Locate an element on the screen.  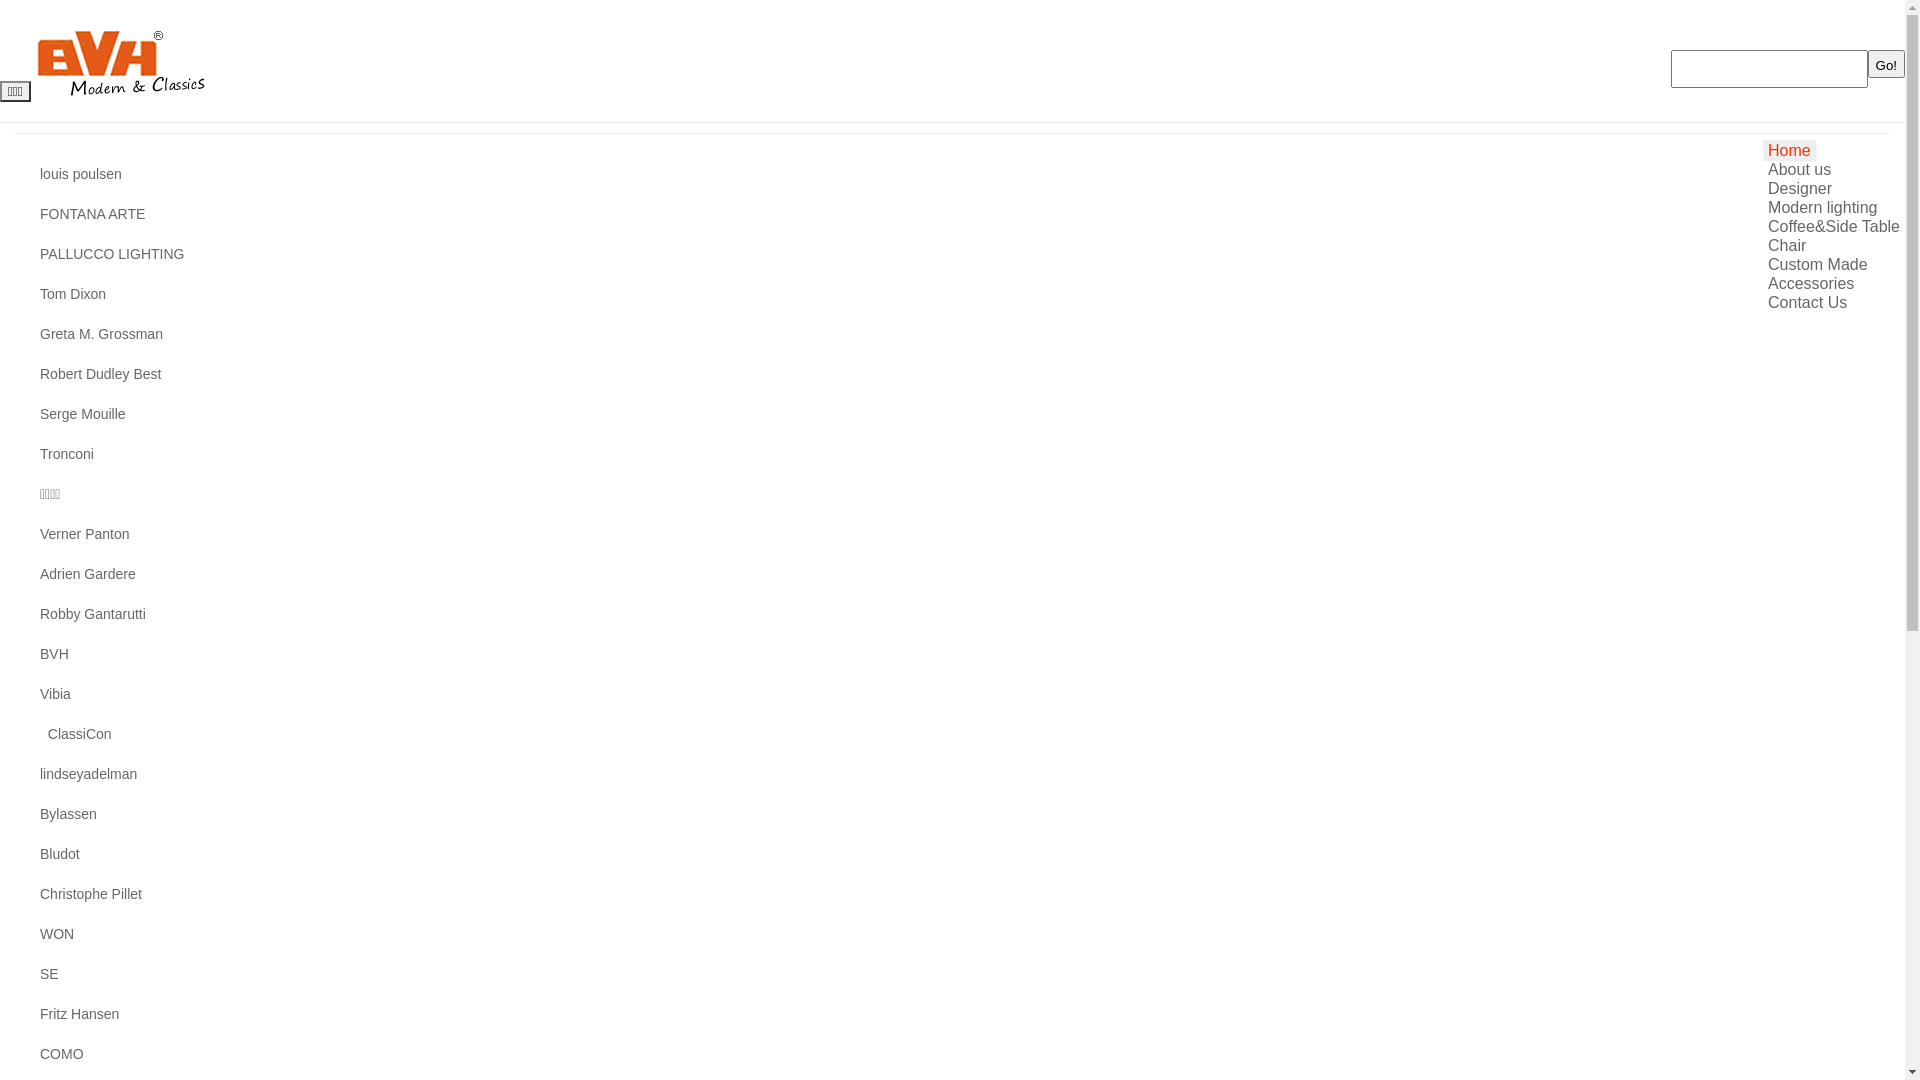
SE is located at coordinates (50, 974).